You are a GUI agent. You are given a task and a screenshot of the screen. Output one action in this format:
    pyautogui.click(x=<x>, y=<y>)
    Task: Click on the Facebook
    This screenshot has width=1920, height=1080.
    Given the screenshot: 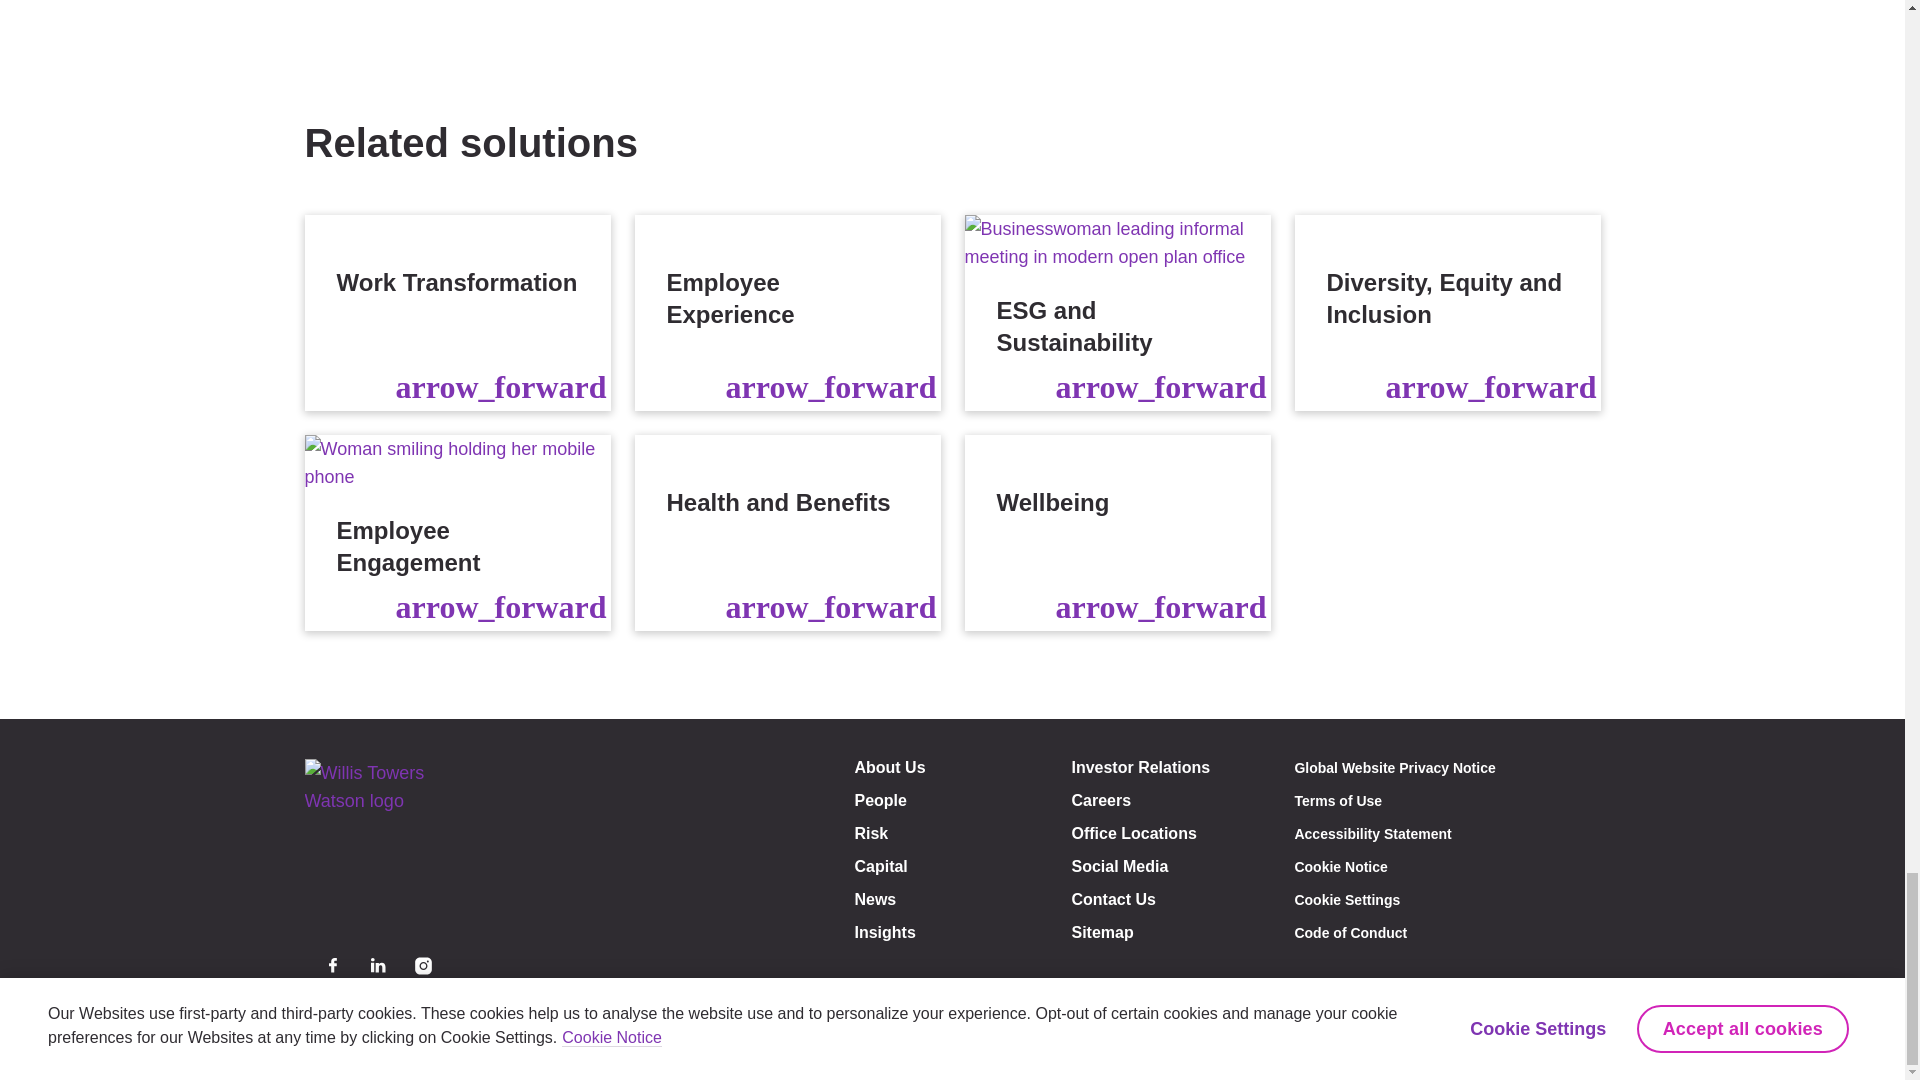 What is the action you would take?
    pyautogui.click(x=332, y=965)
    